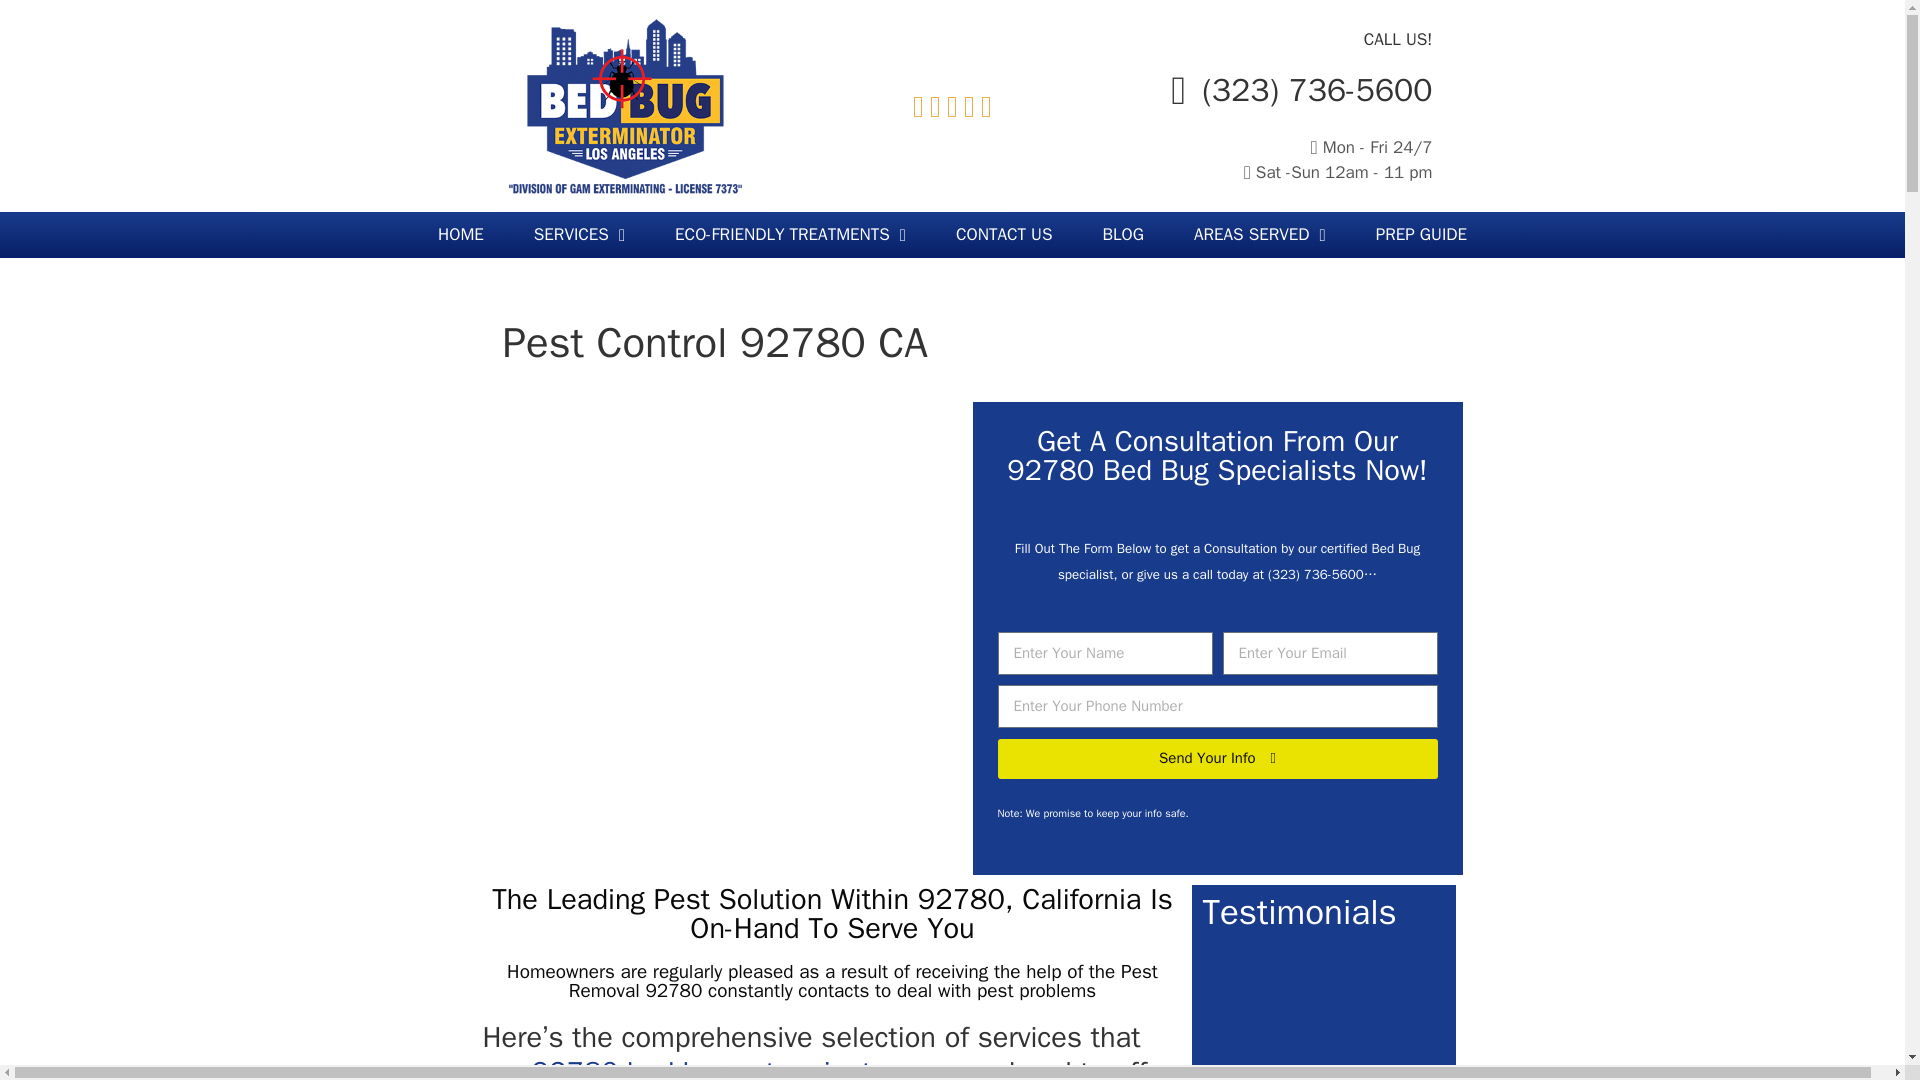  I want to click on HOME, so click(460, 234).